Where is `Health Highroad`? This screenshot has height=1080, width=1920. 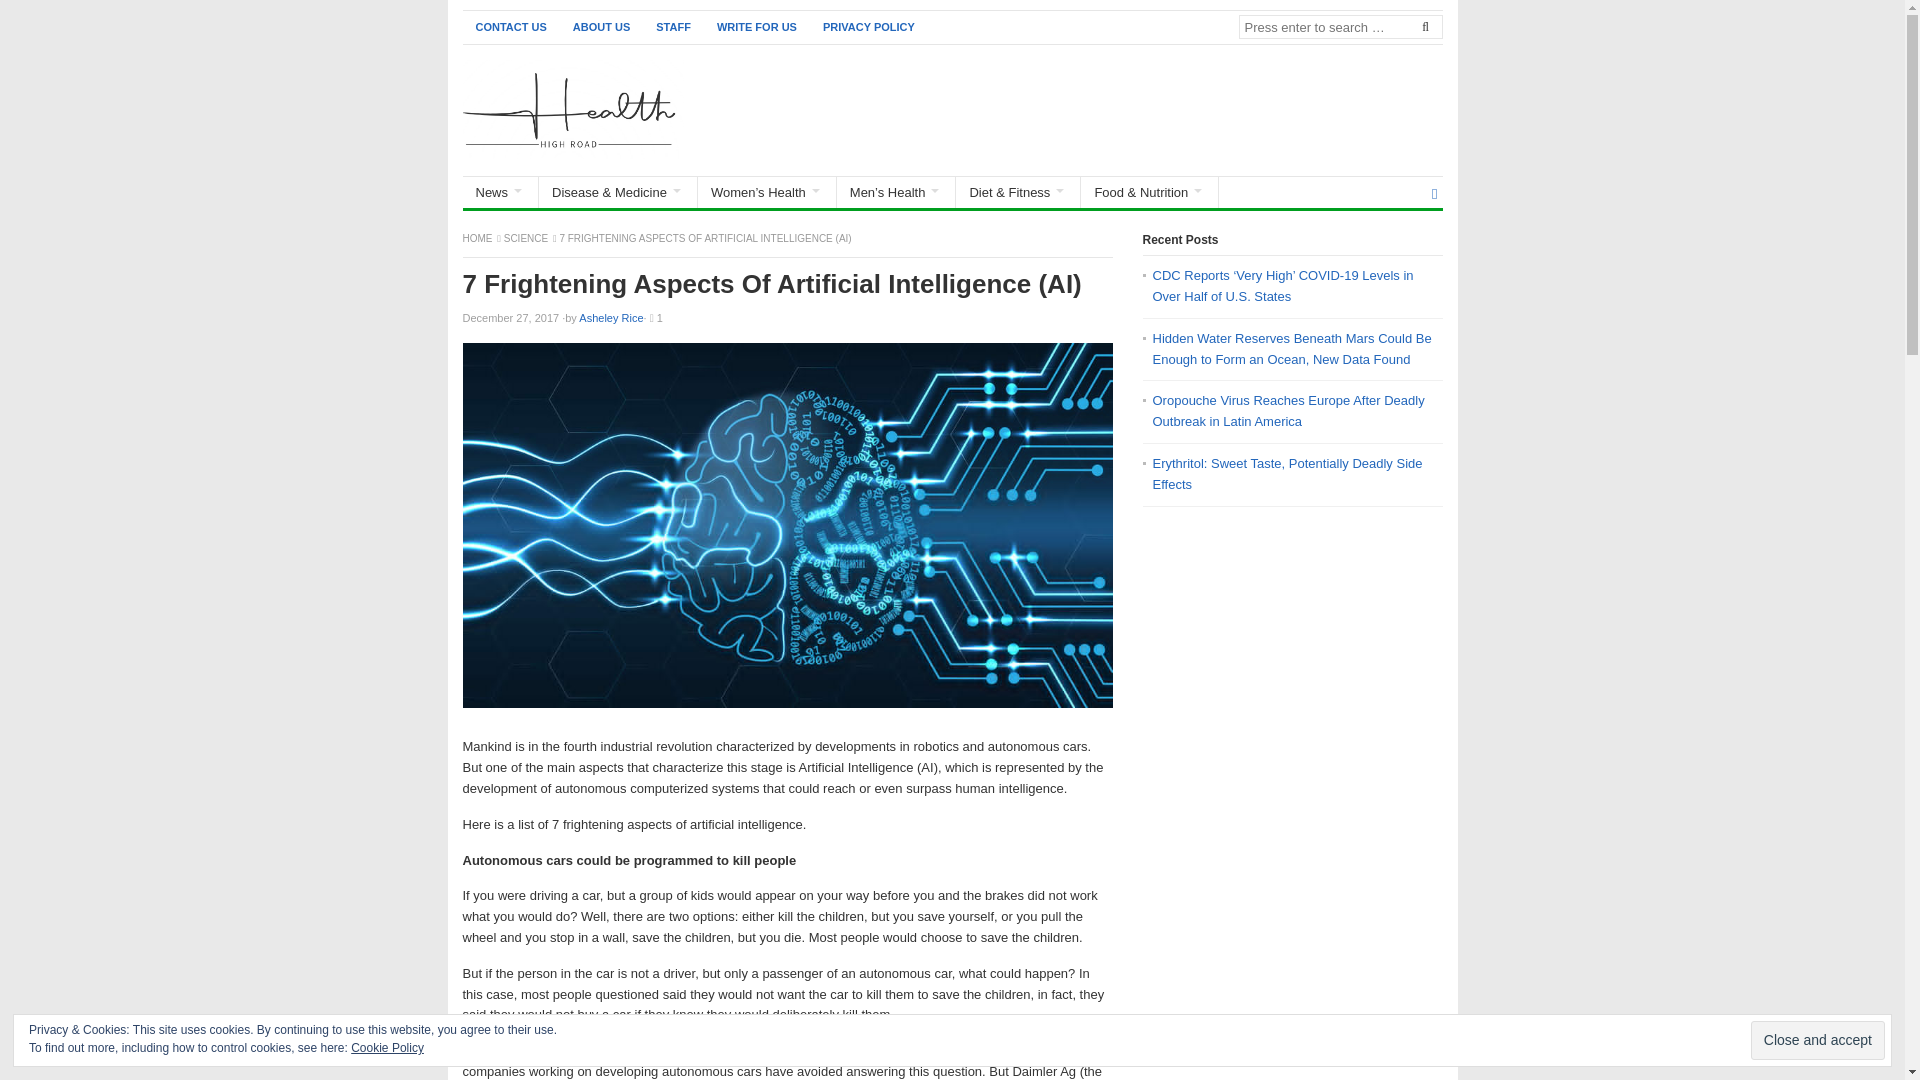
Health Highroad is located at coordinates (478, 238).